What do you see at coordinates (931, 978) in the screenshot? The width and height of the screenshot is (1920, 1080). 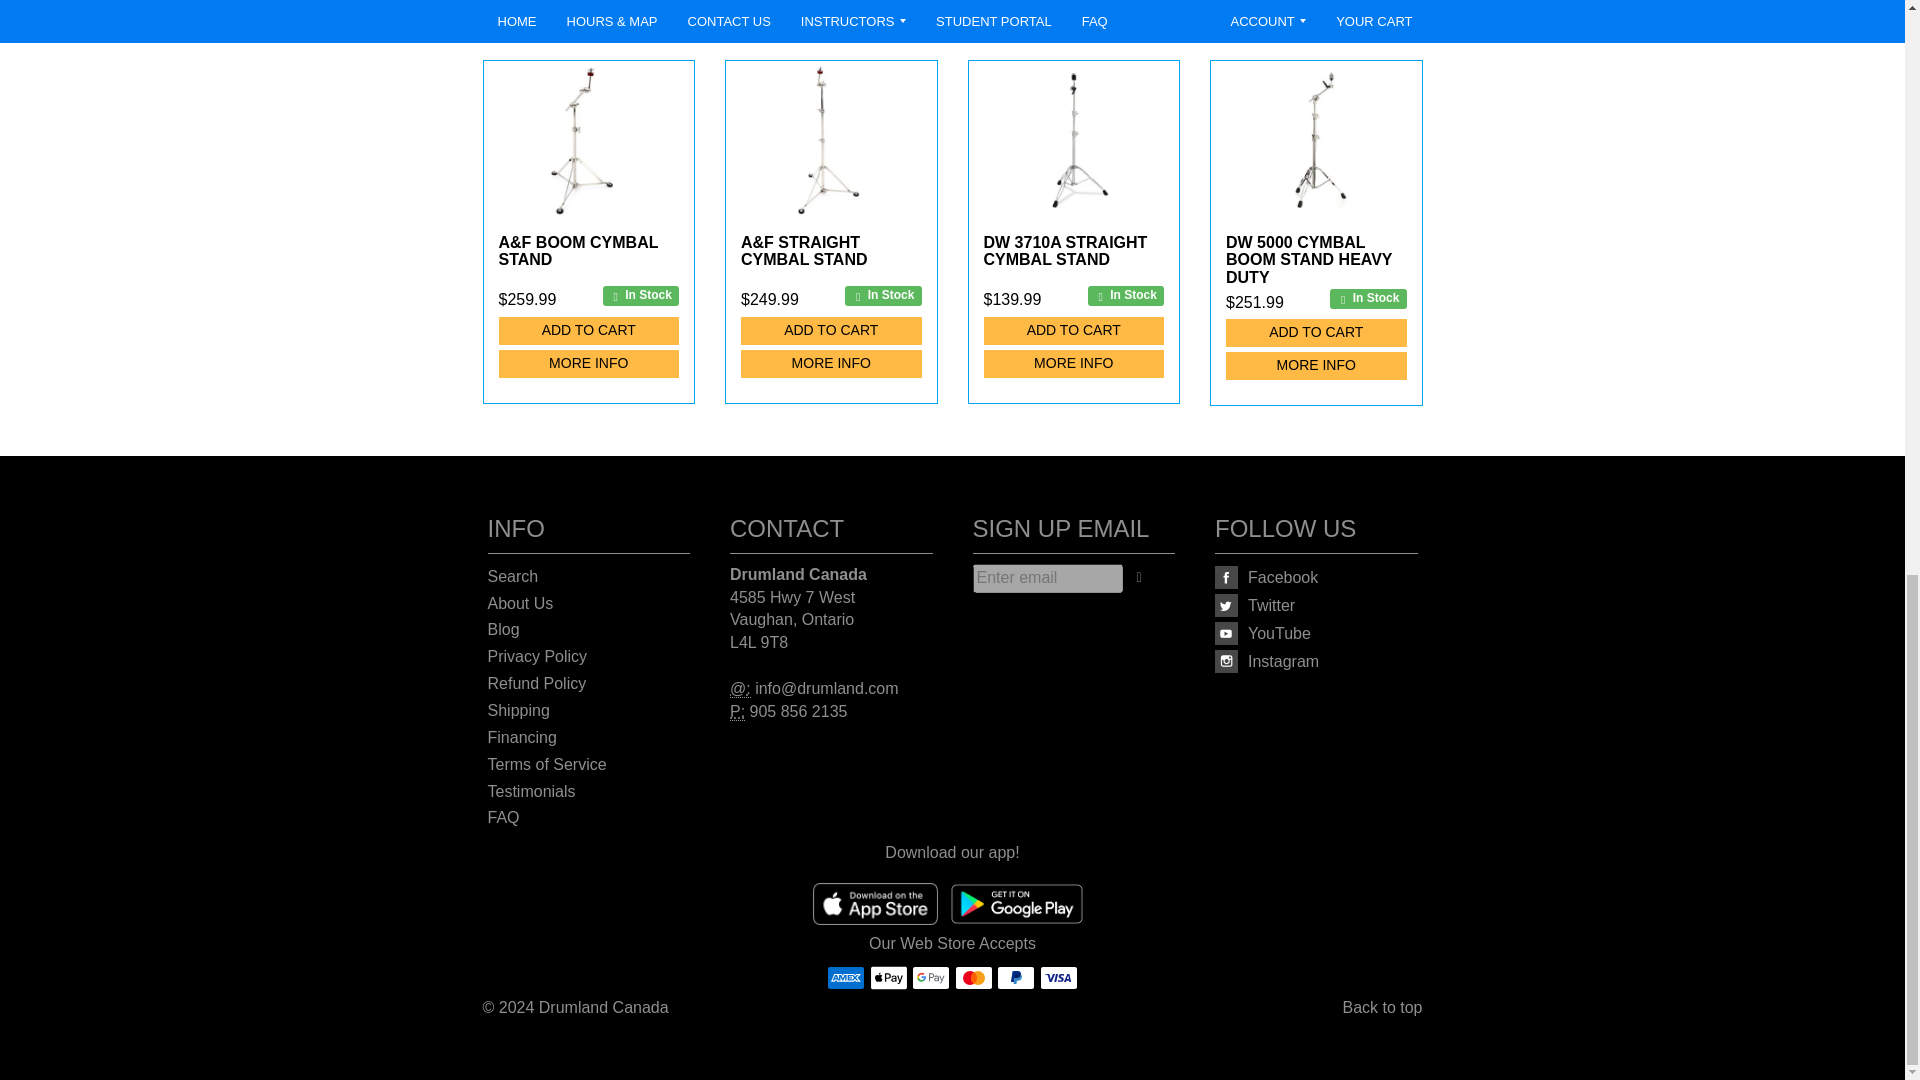 I see `Google Pay` at bounding box center [931, 978].